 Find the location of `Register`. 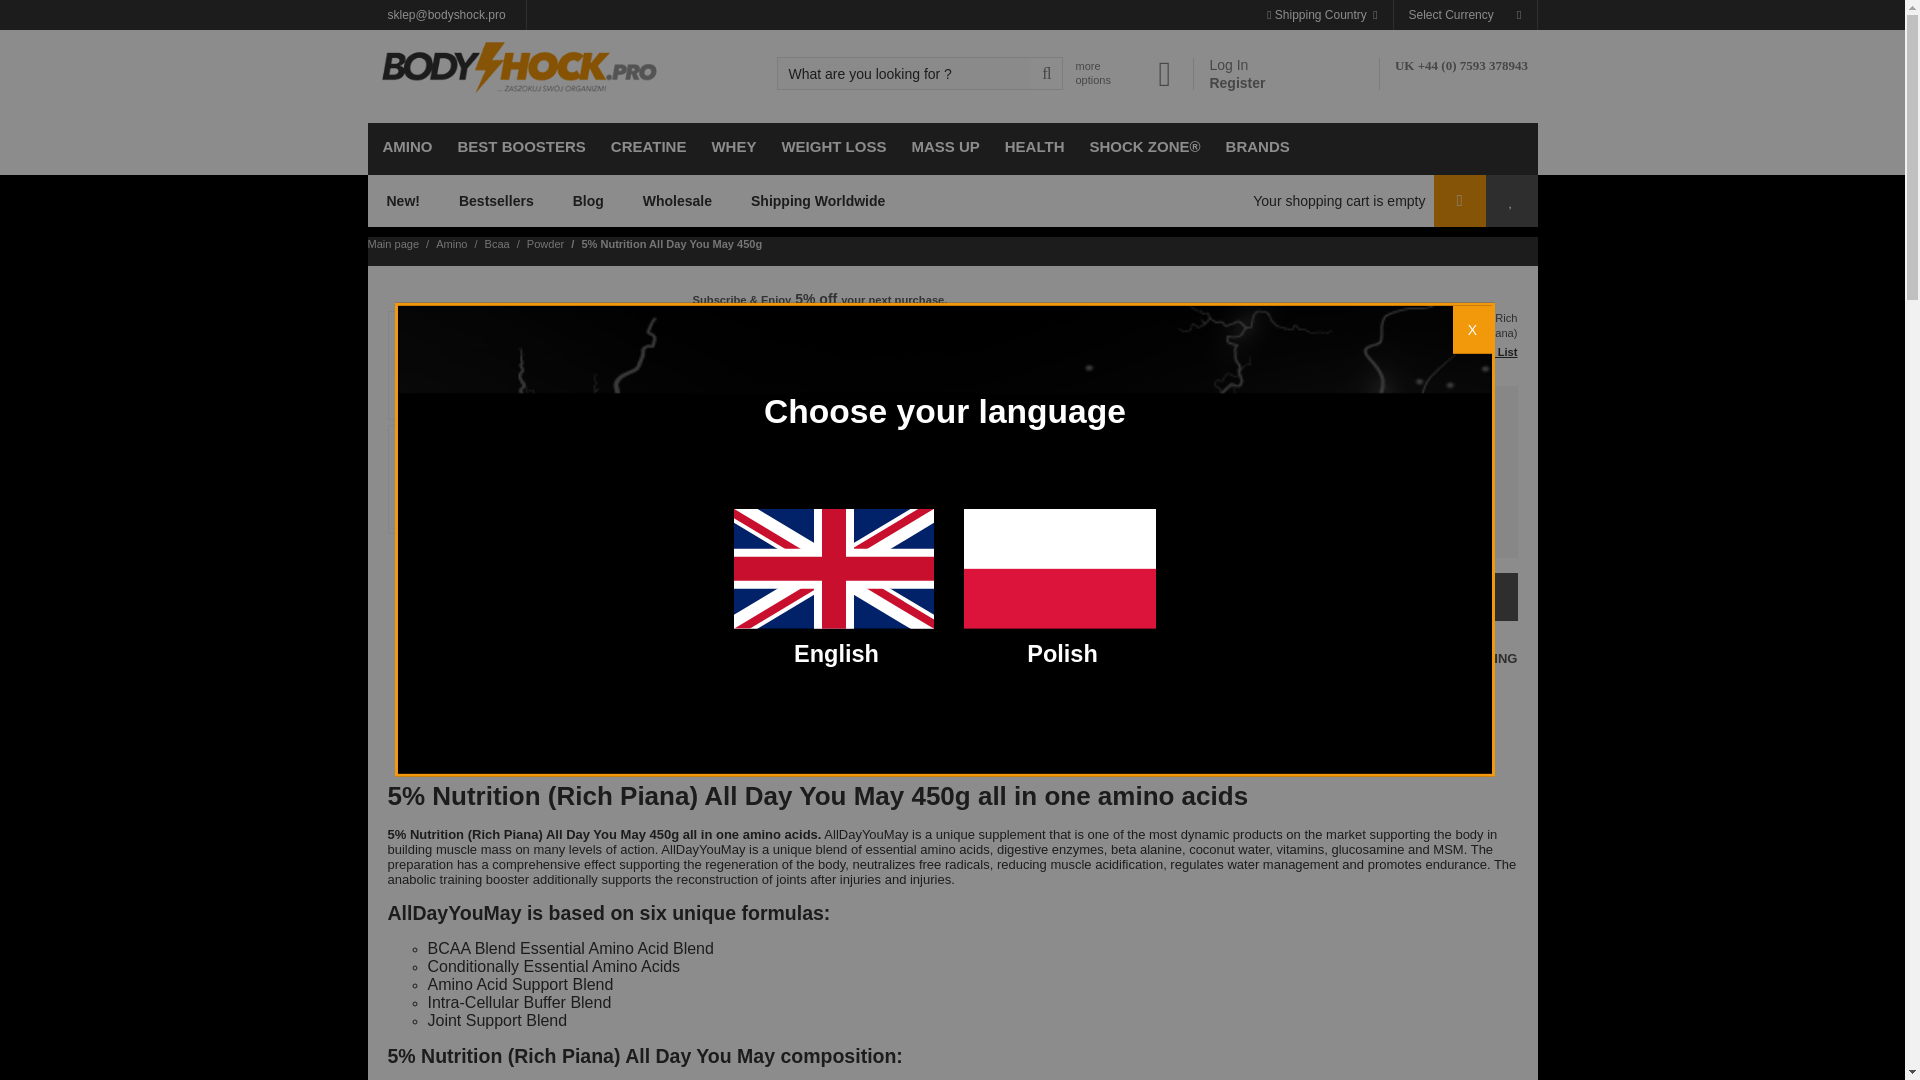

Register is located at coordinates (1237, 82).